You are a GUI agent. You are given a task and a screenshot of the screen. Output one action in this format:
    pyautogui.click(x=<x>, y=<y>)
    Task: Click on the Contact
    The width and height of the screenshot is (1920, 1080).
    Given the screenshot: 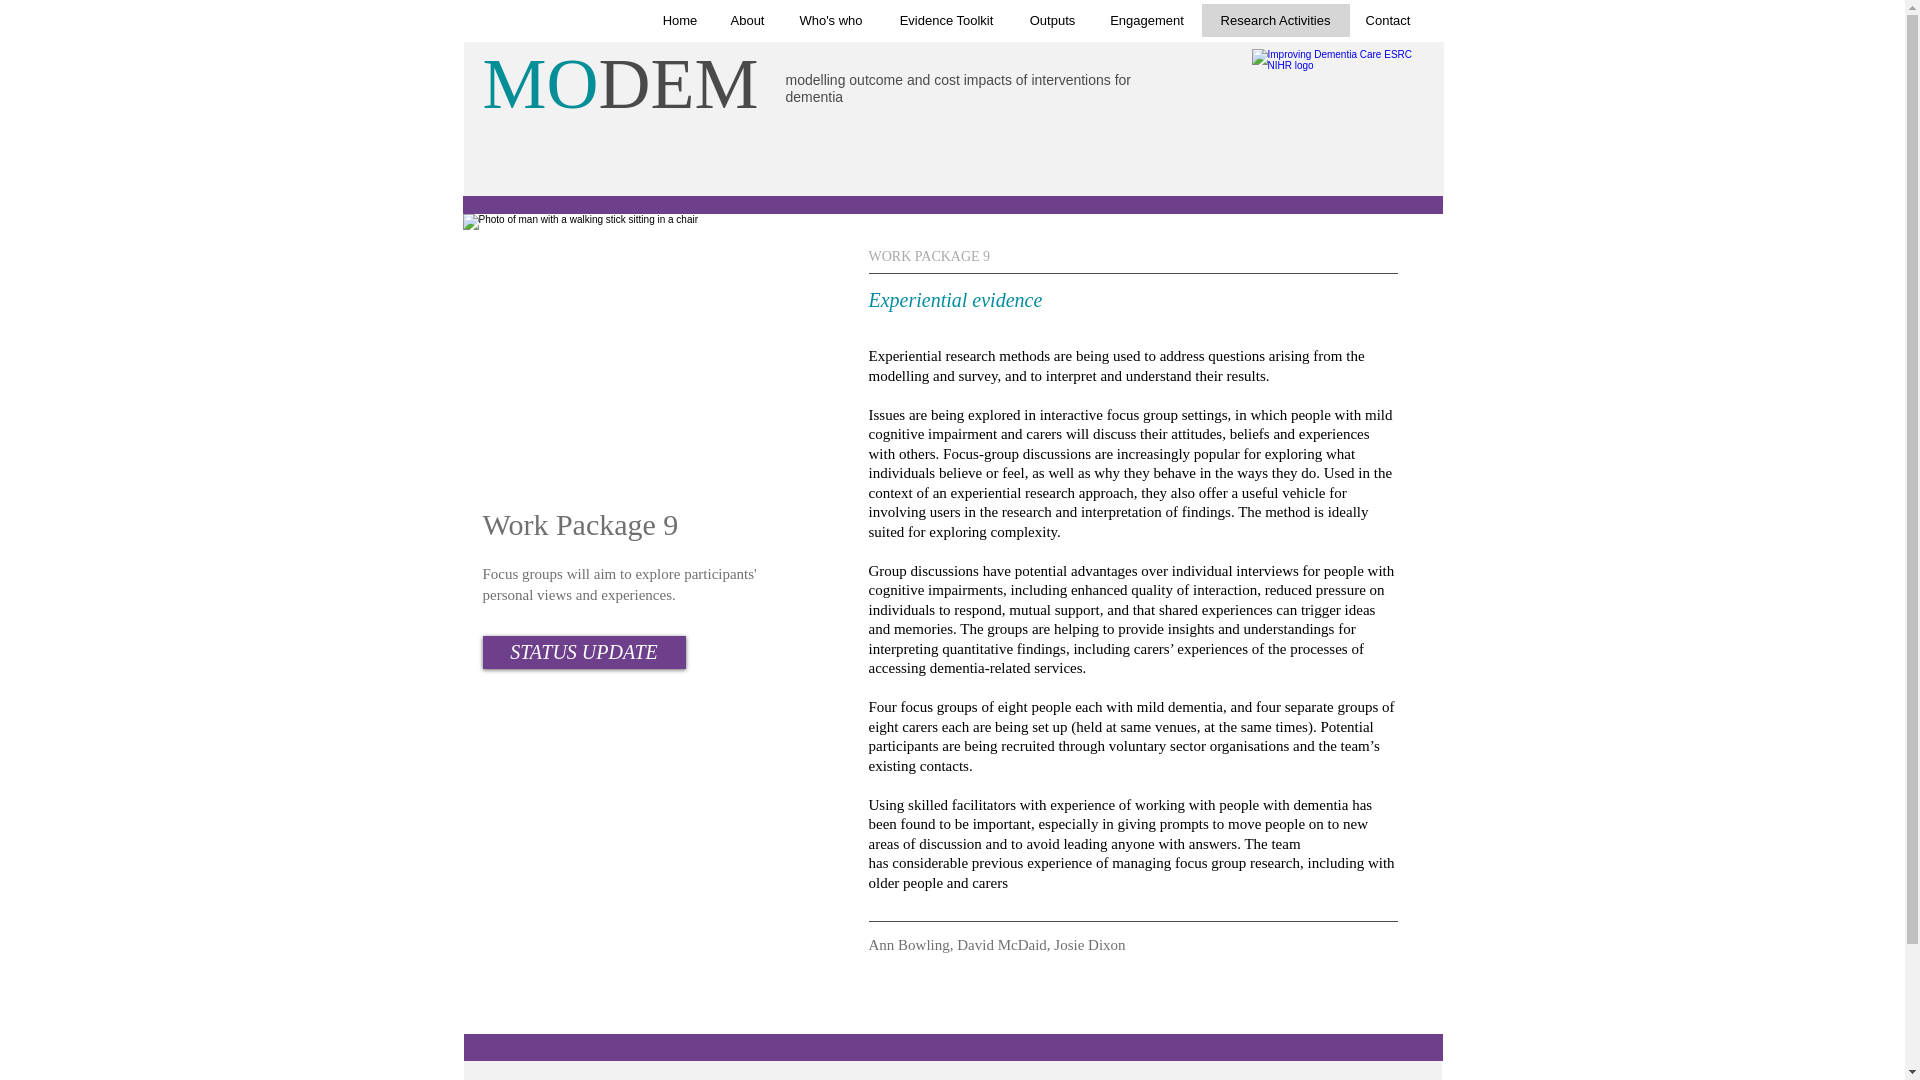 What is the action you would take?
    pyautogui.click(x=1388, y=20)
    